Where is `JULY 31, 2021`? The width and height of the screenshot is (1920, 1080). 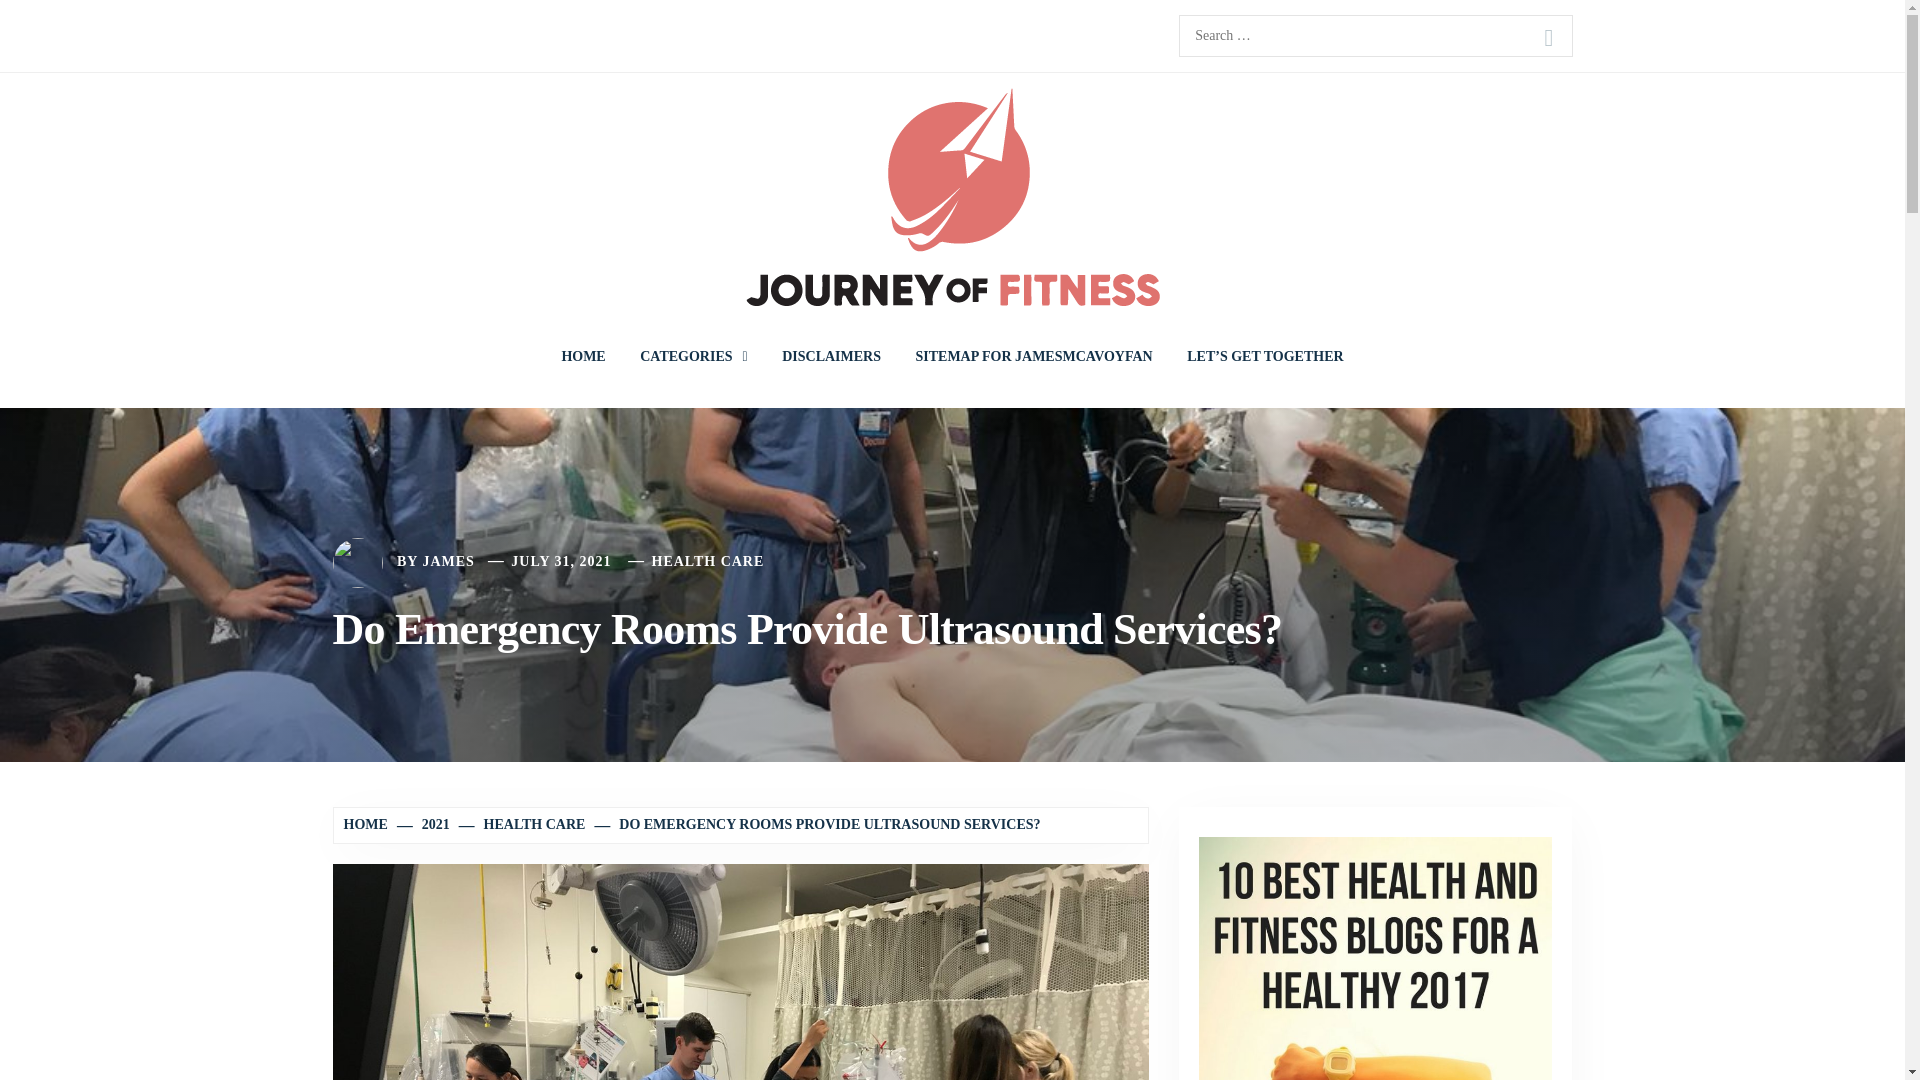 JULY 31, 2021 is located at coordinates (560, 562).